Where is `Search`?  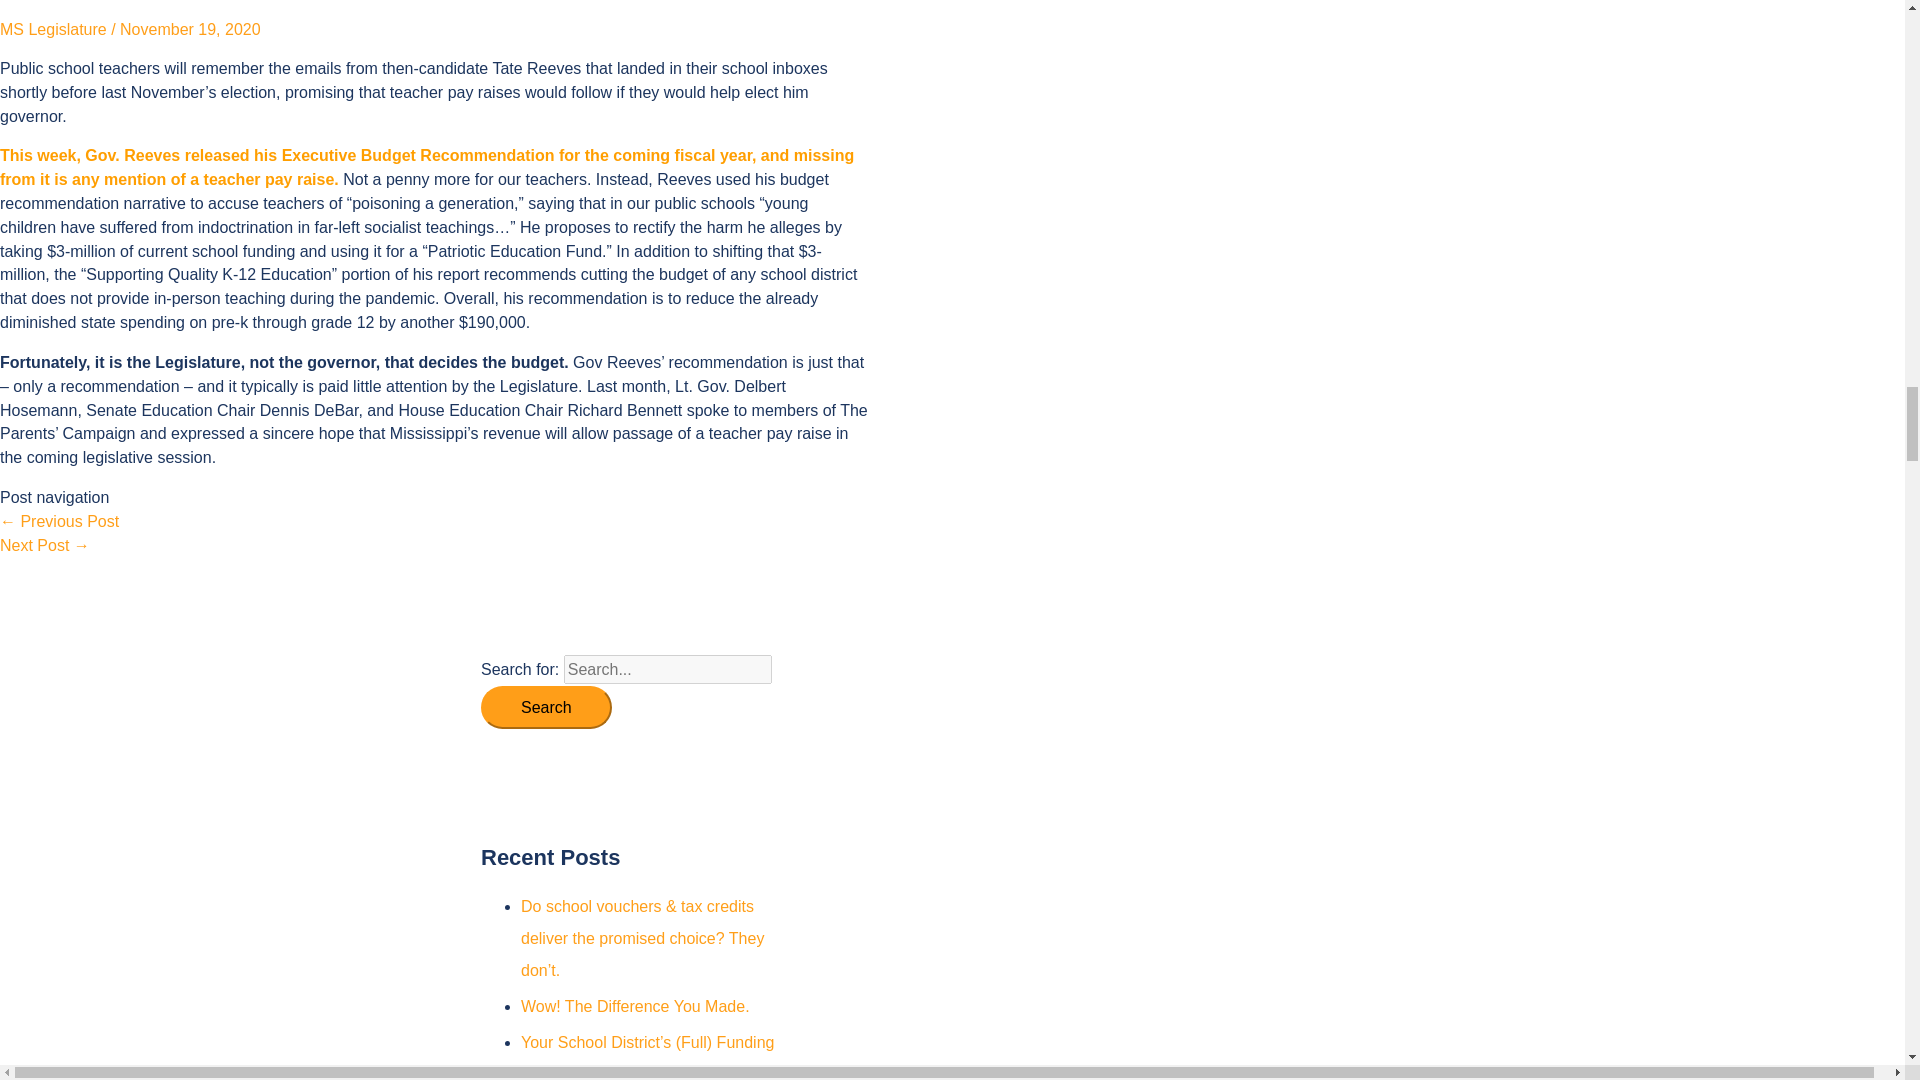 Search is located at coordinates (546, 708).